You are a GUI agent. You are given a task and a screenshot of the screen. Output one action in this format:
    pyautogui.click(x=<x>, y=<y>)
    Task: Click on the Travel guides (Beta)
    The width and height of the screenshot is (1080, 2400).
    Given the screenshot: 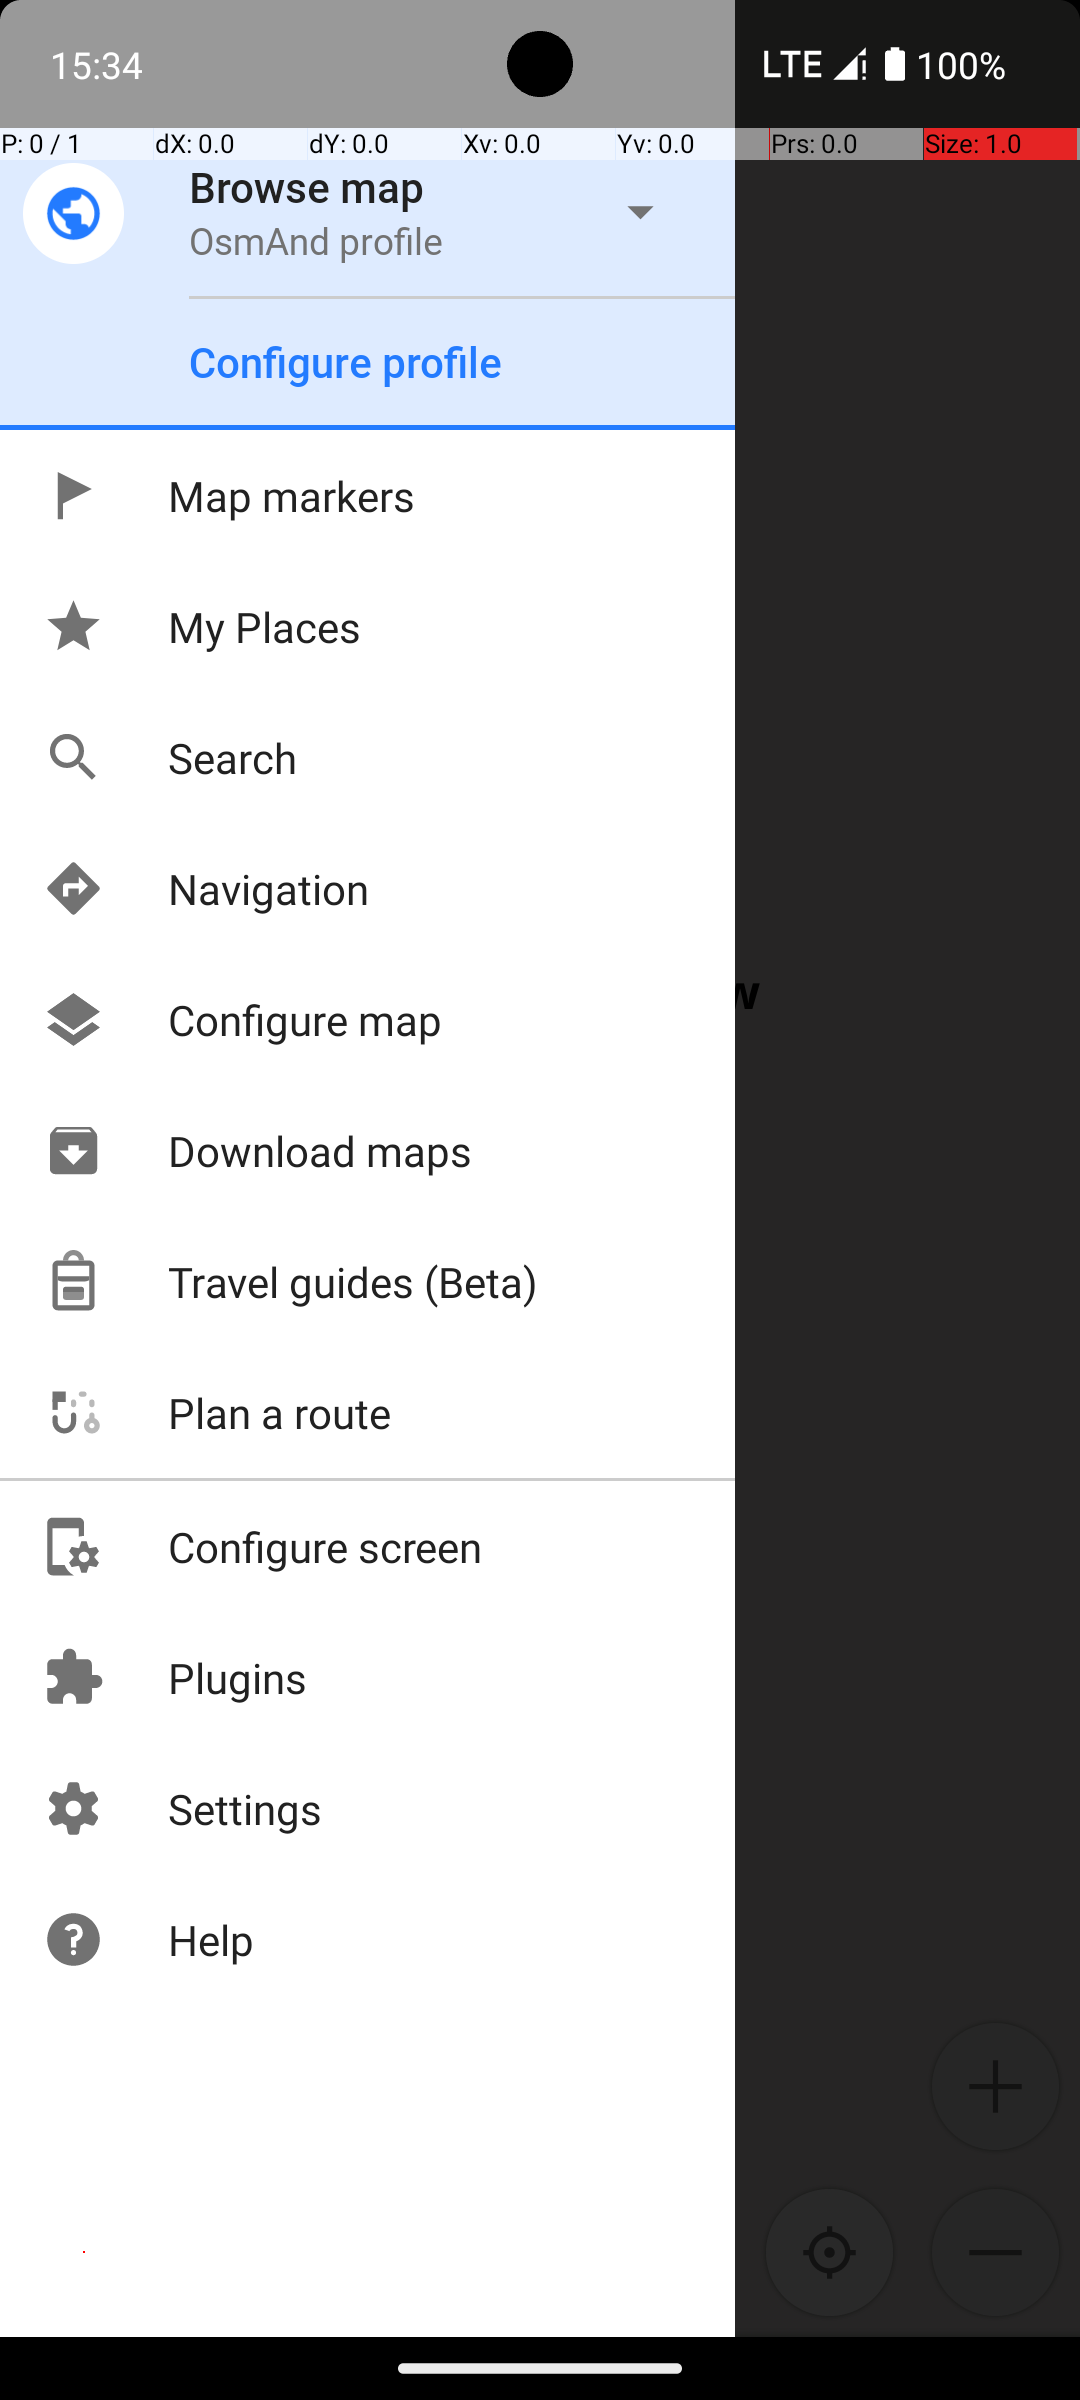 What is the action you would take?
    pyautogui.click(x=290, y=1282)
    